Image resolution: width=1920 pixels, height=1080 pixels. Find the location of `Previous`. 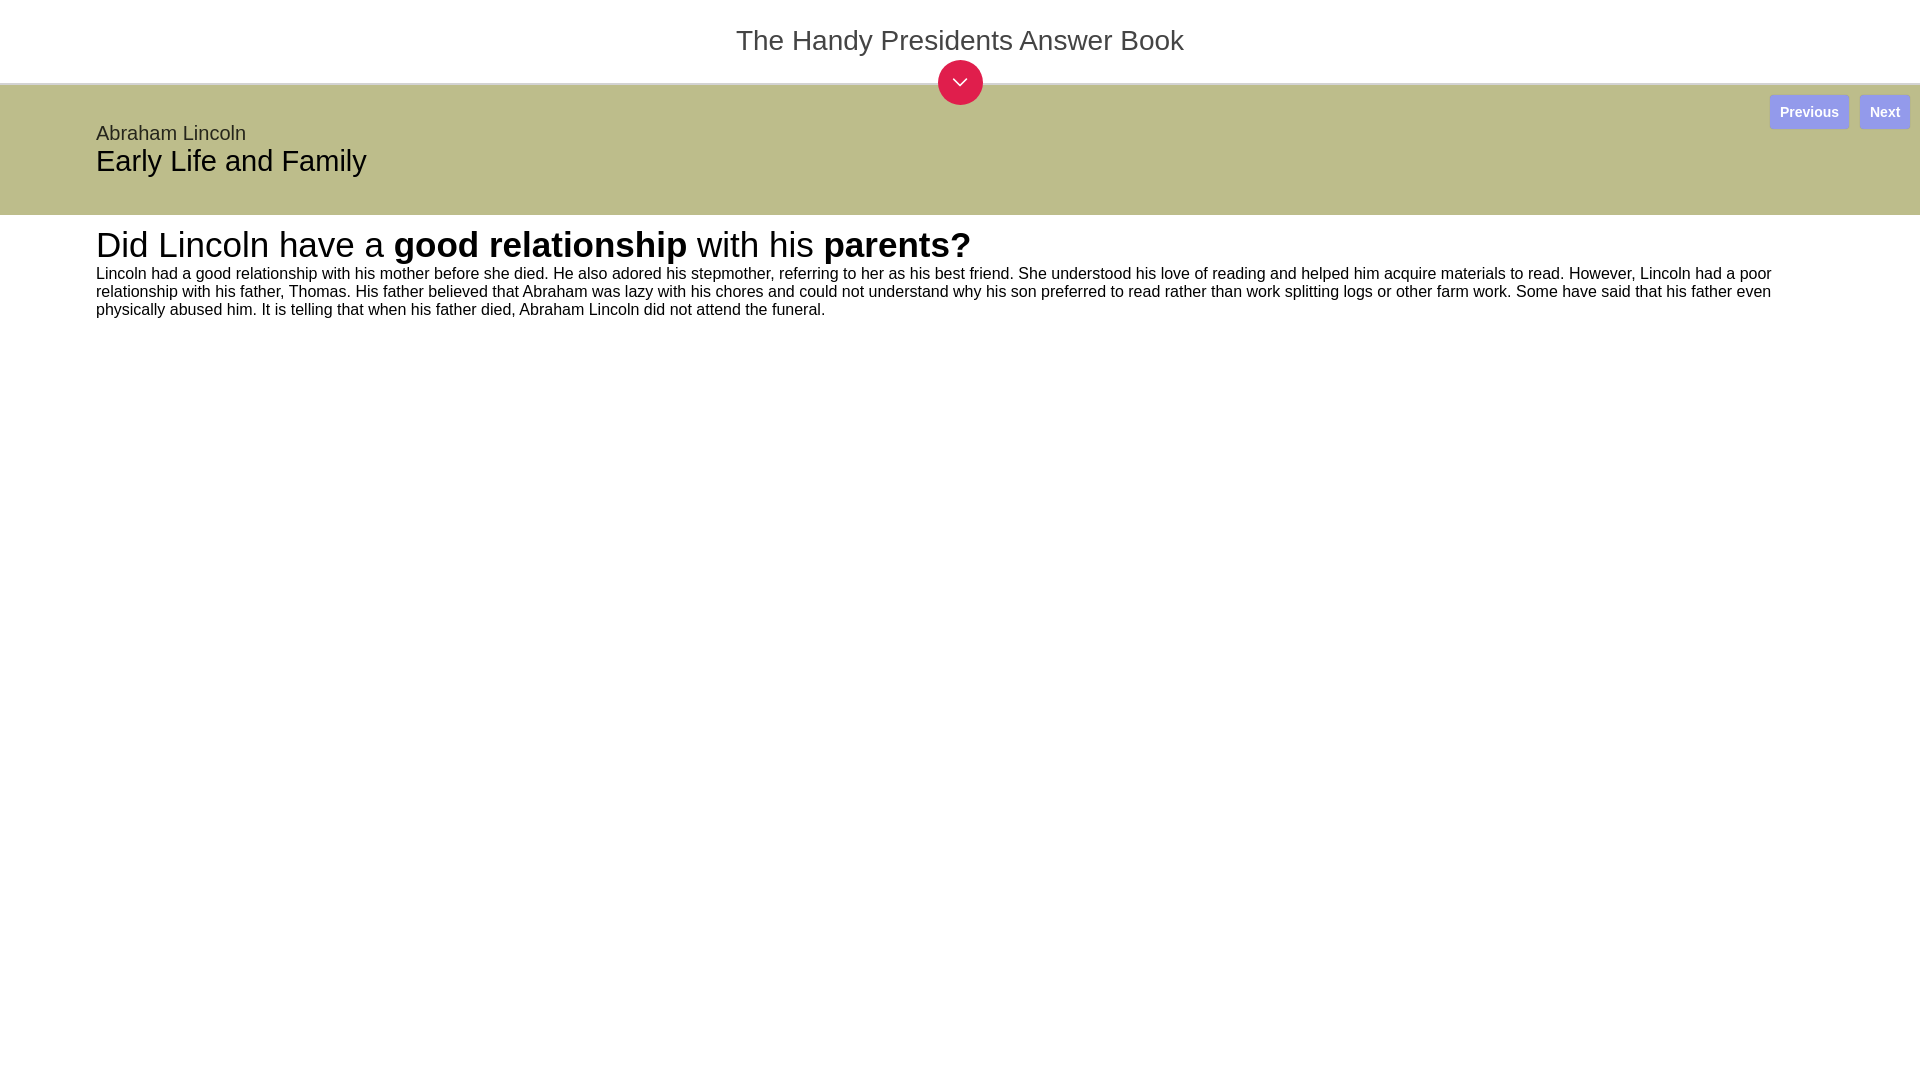

Previous is located at coordinates (1809, 112).